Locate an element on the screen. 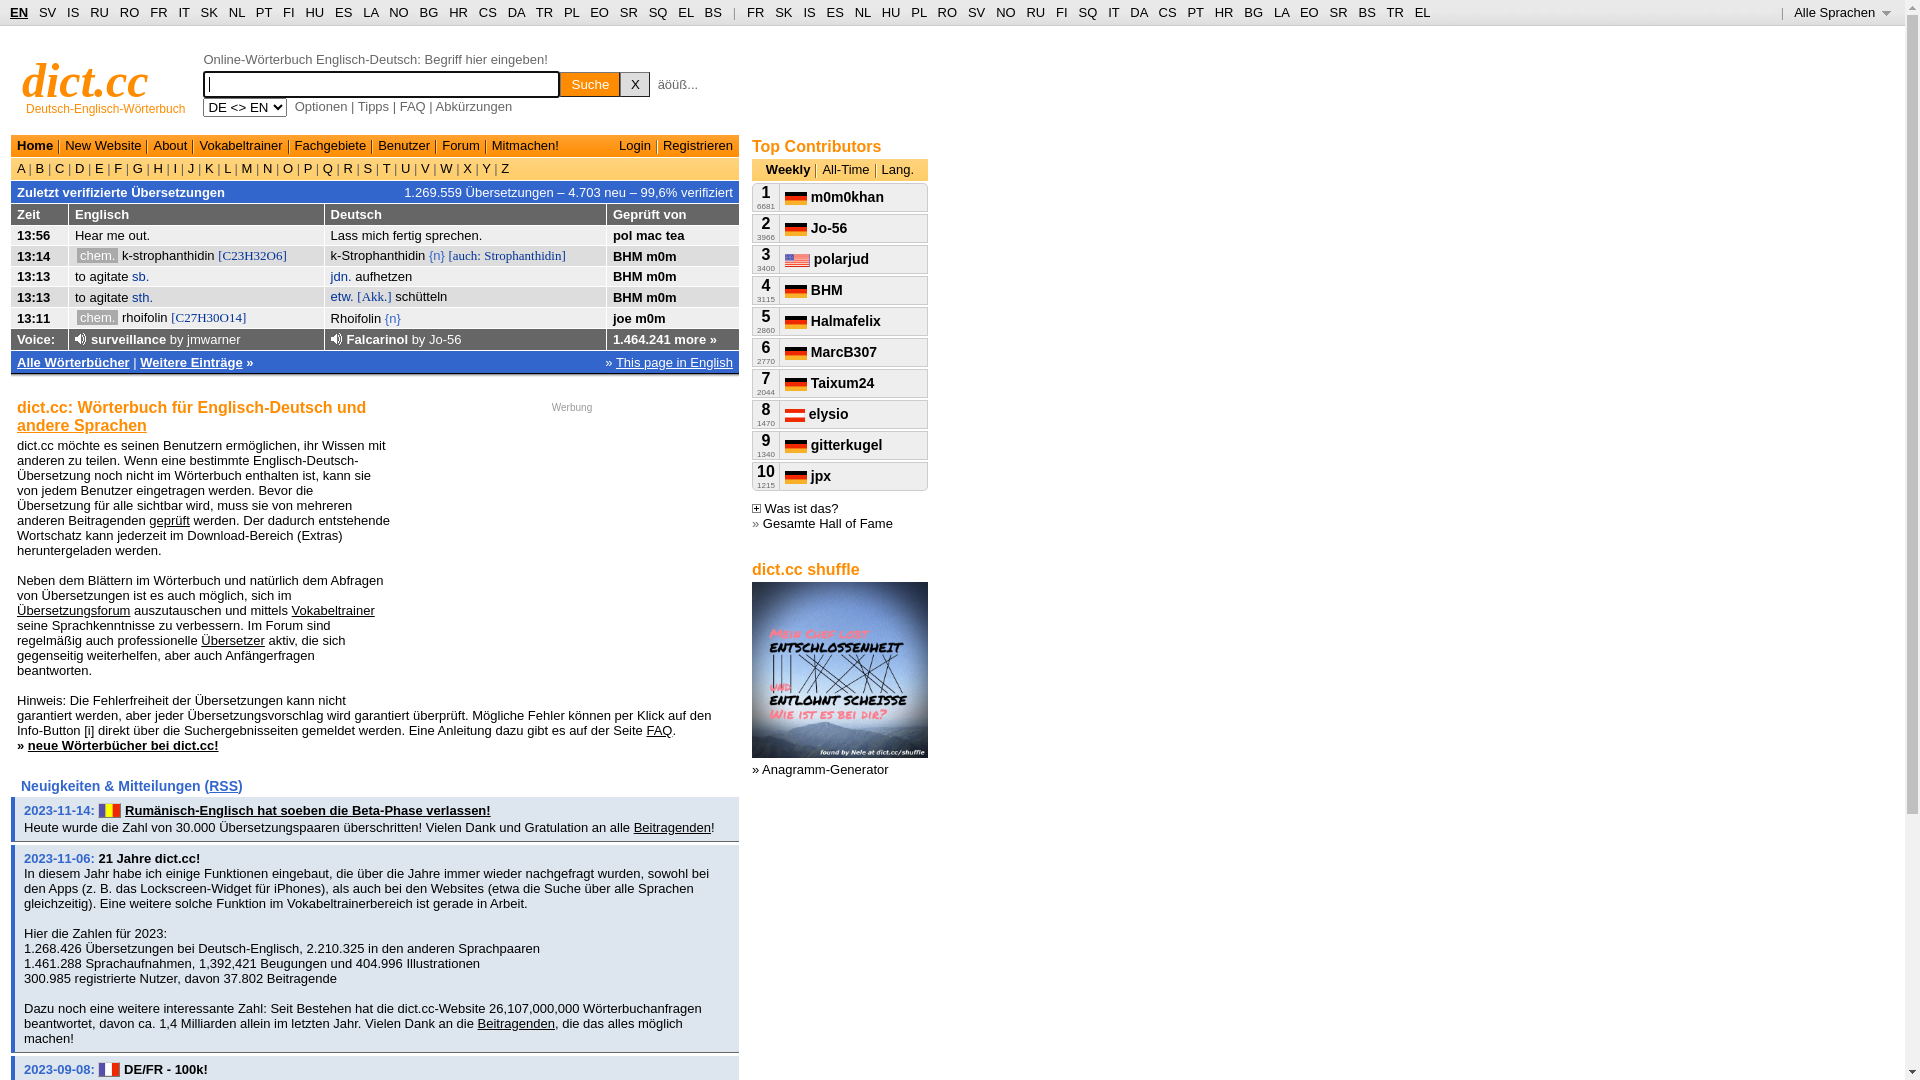 This screenshot has width=1920, height=1080. C is located at coordinates (60, 168).